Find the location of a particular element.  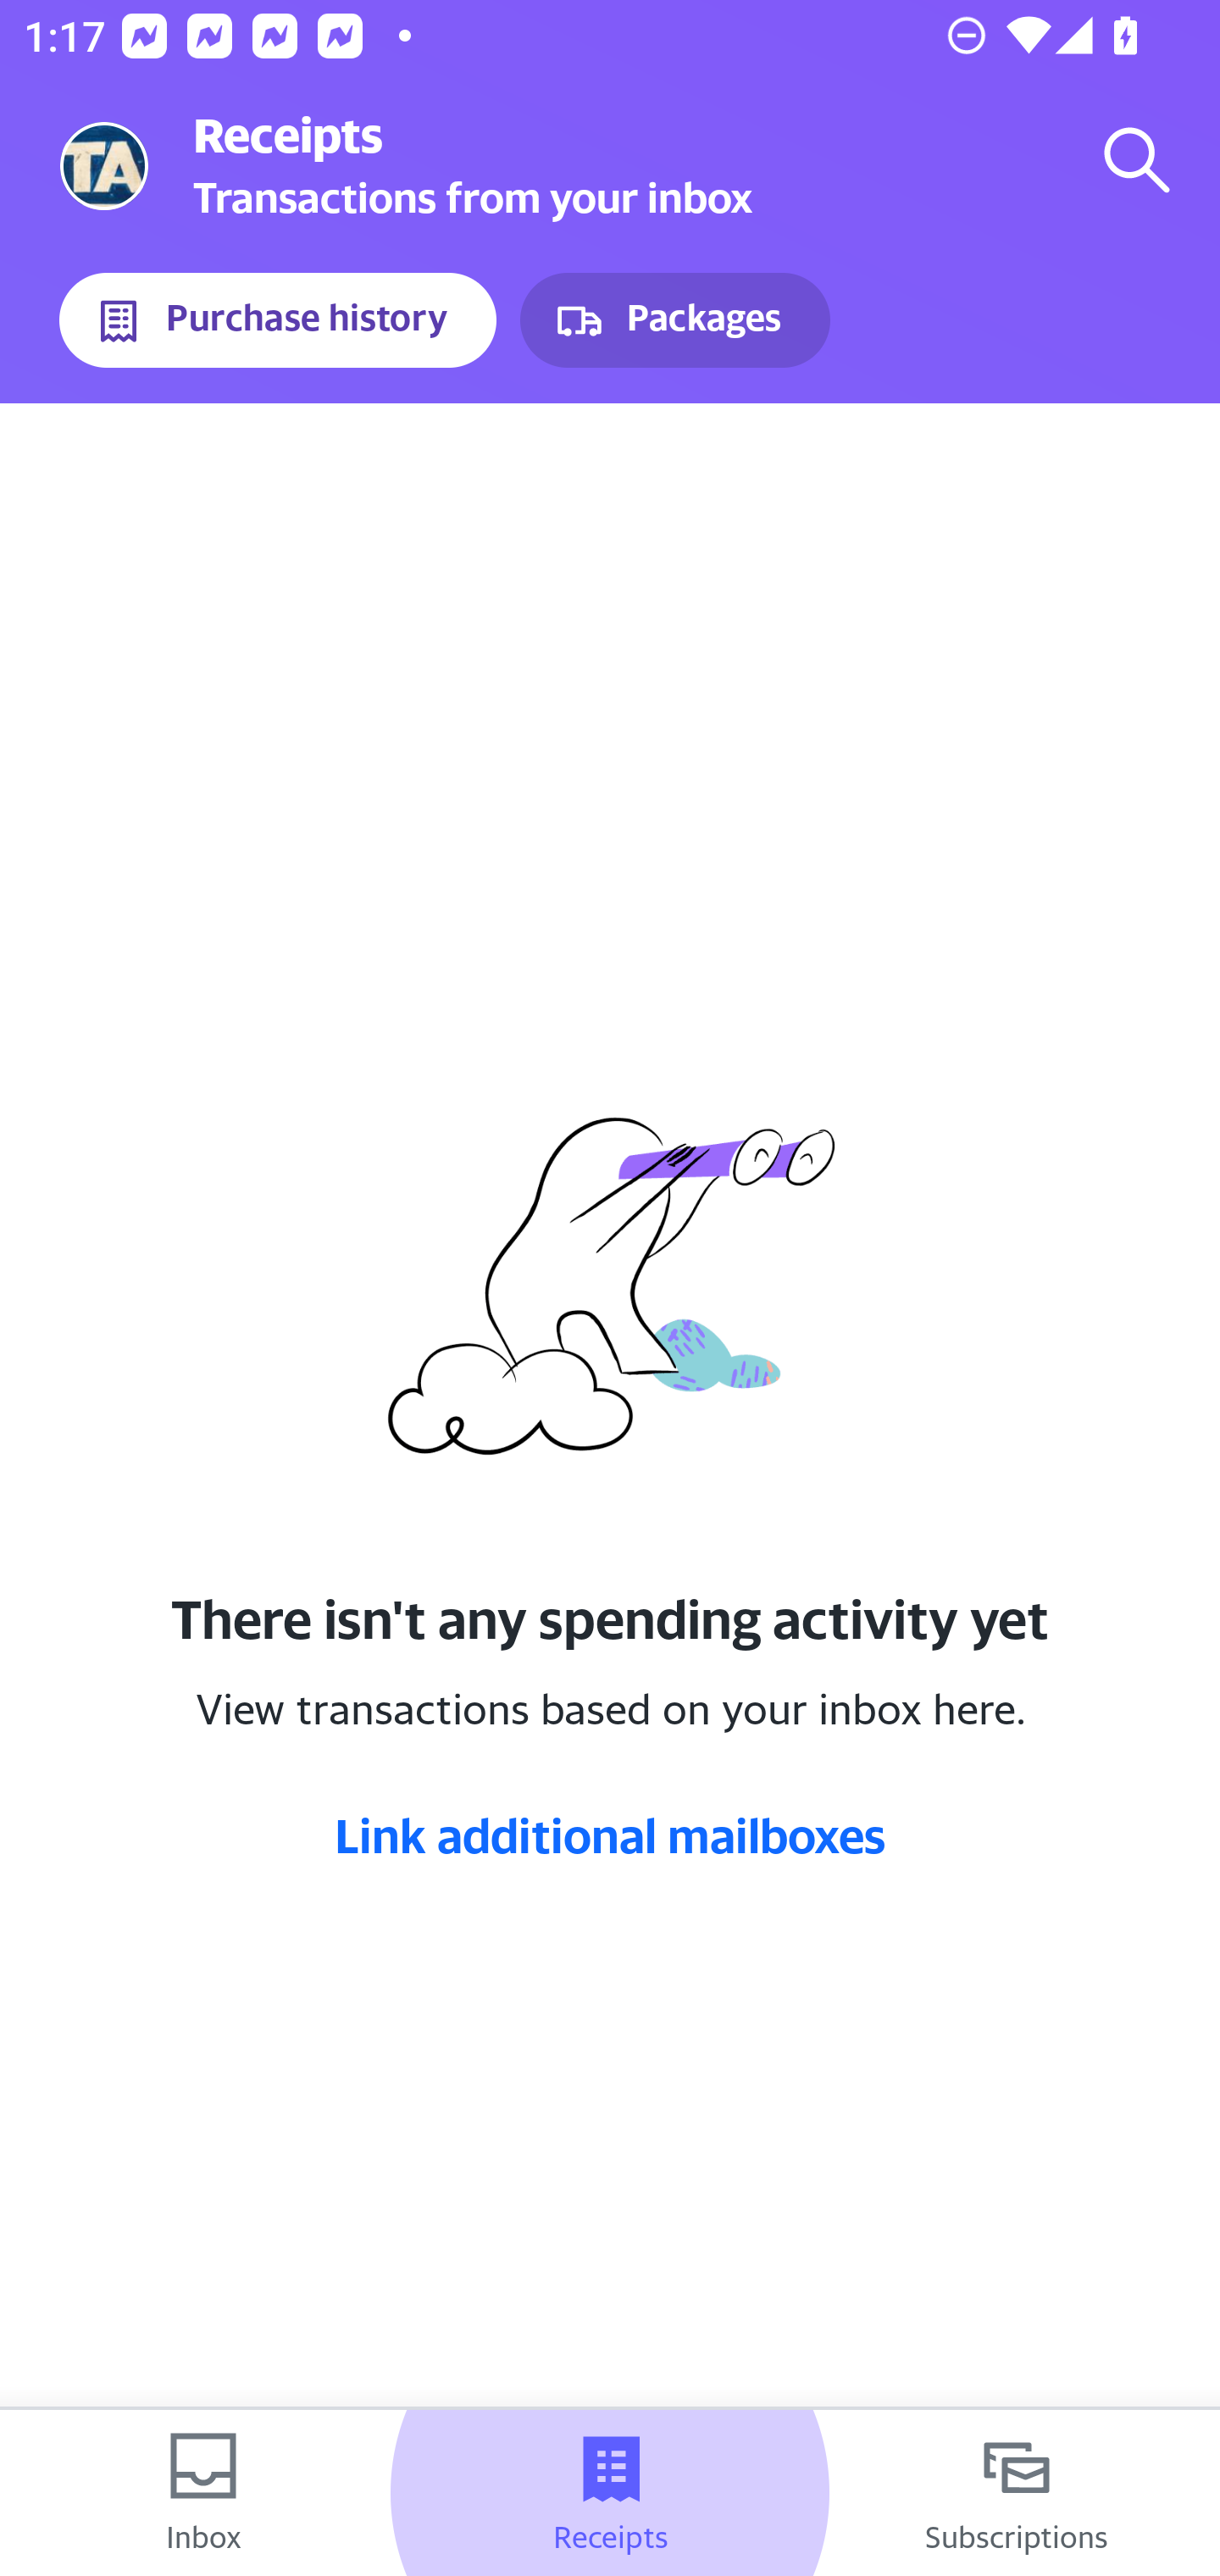

Receipts is located at coordinates (610, 2493).